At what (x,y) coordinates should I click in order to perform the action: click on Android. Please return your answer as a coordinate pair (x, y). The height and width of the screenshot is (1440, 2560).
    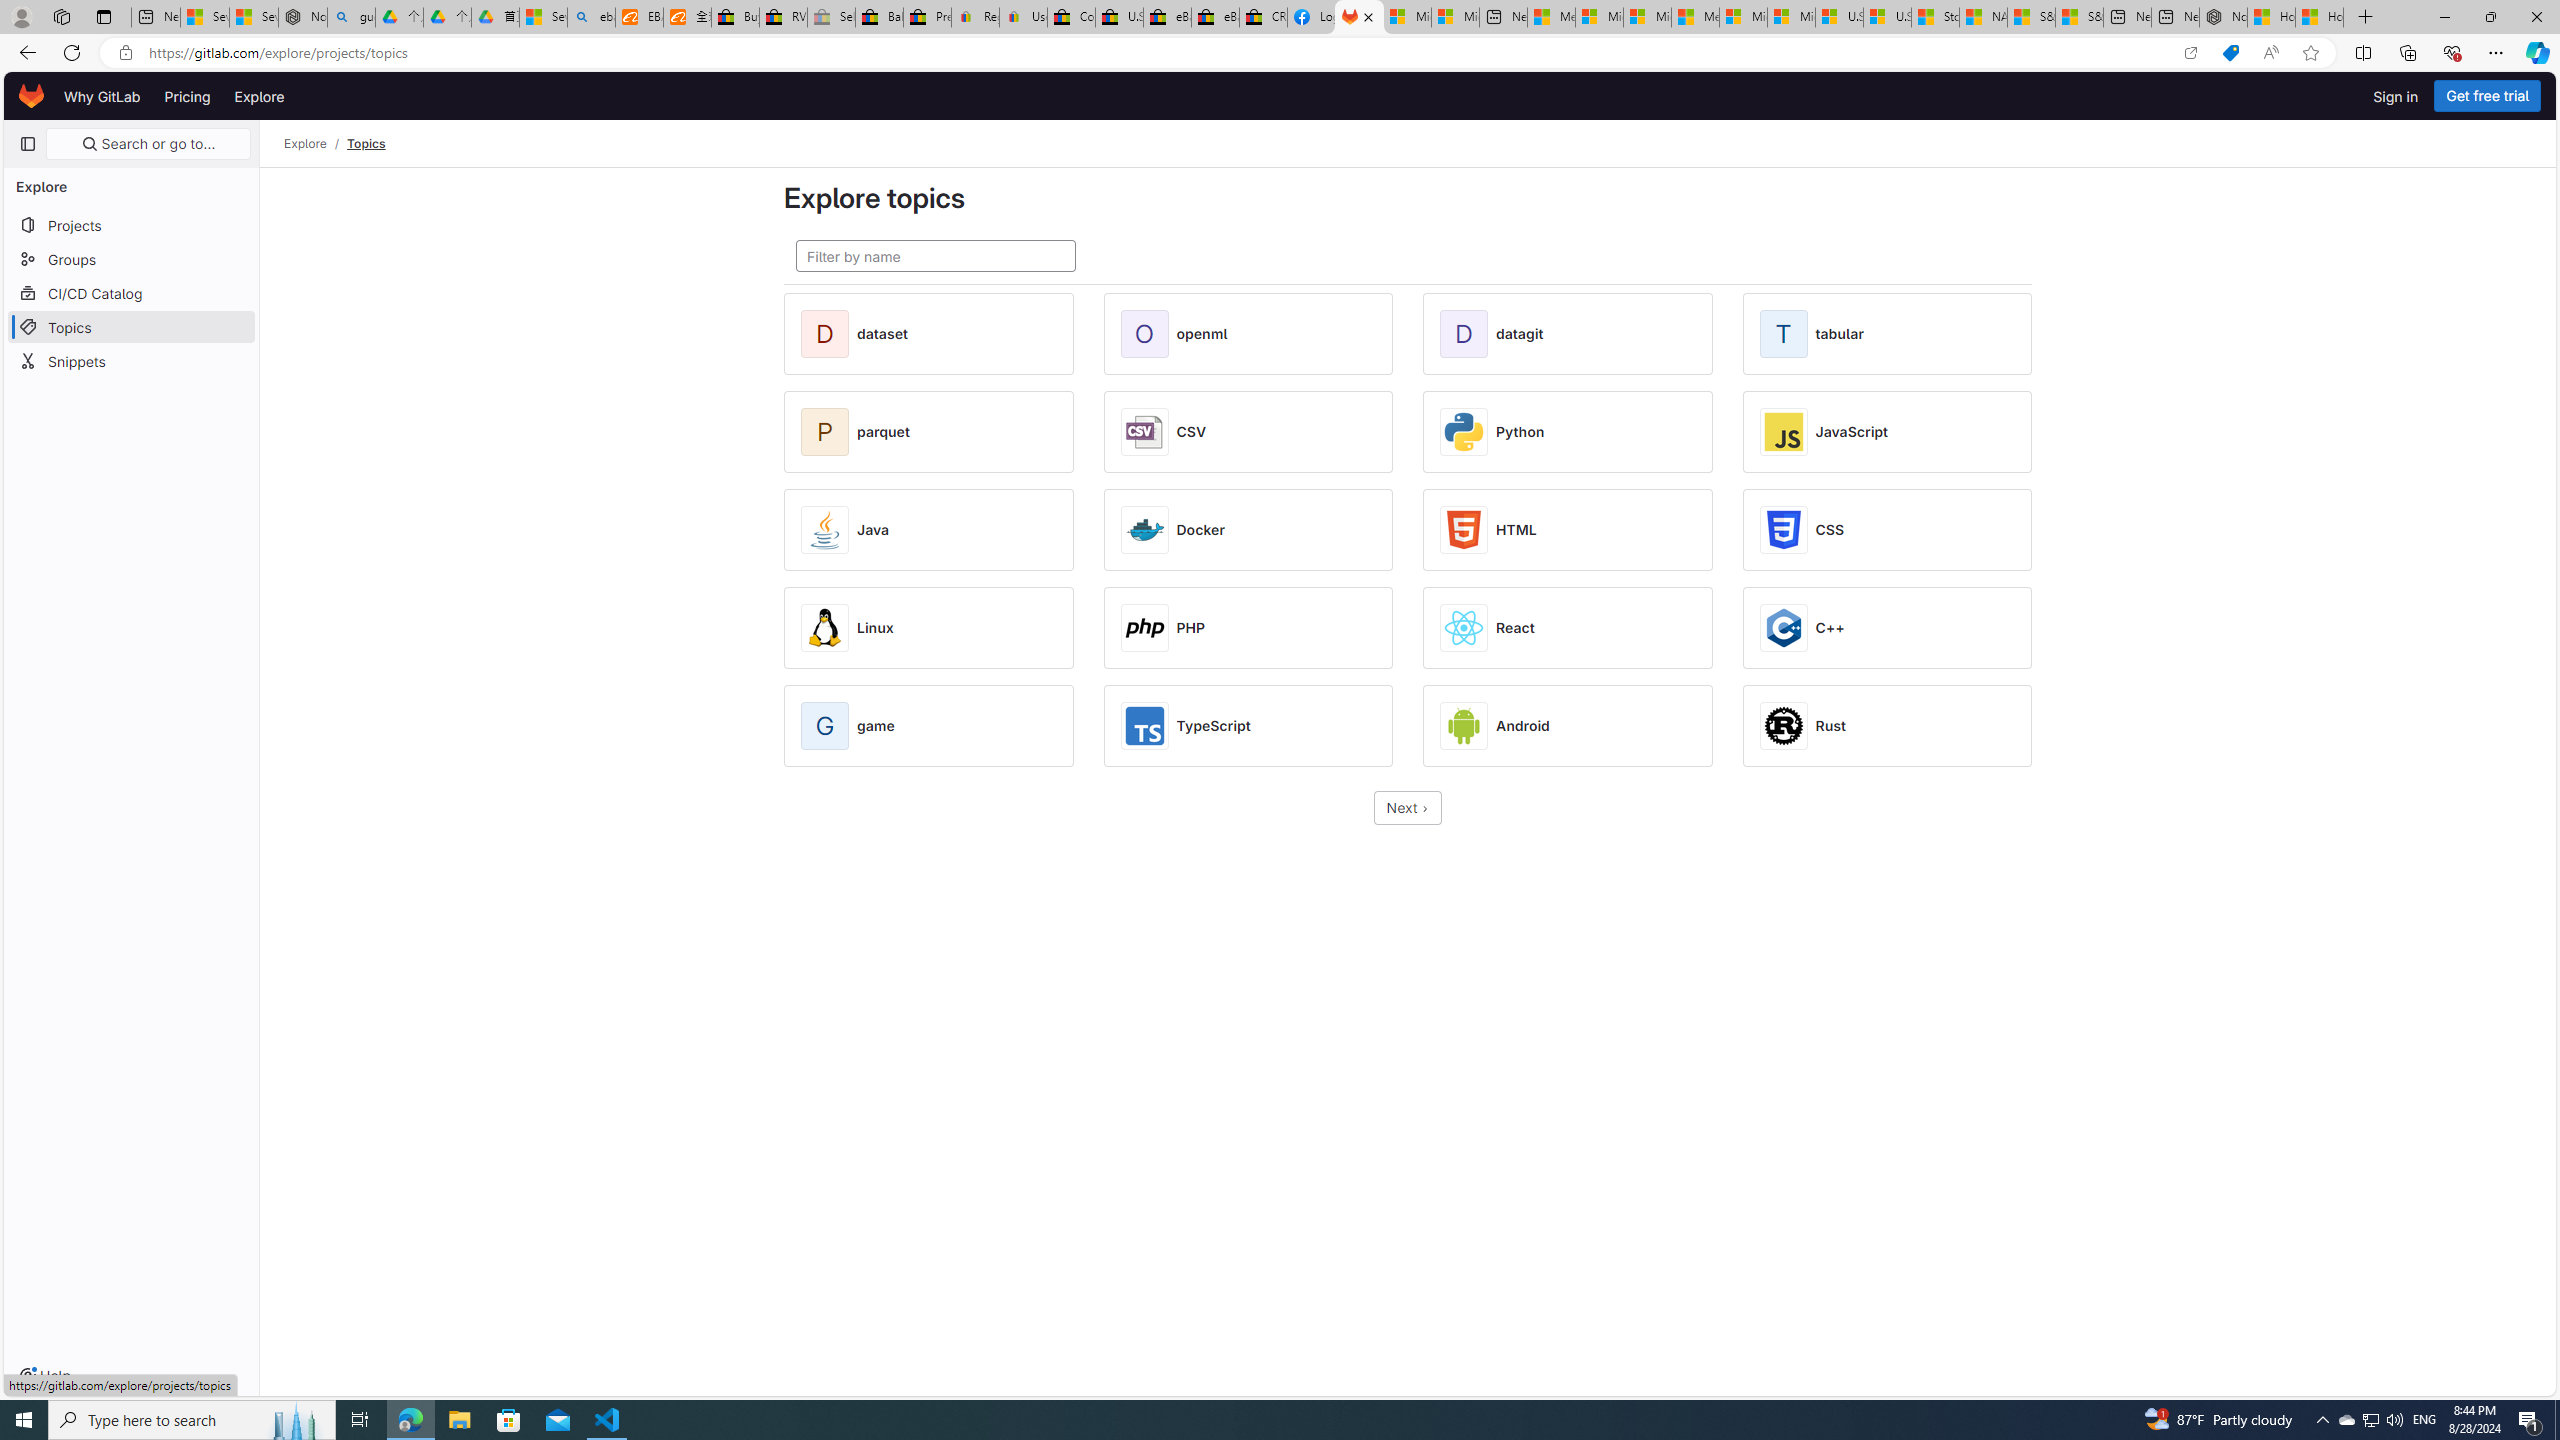
    Looking at the image, I should click on (1522, 726).